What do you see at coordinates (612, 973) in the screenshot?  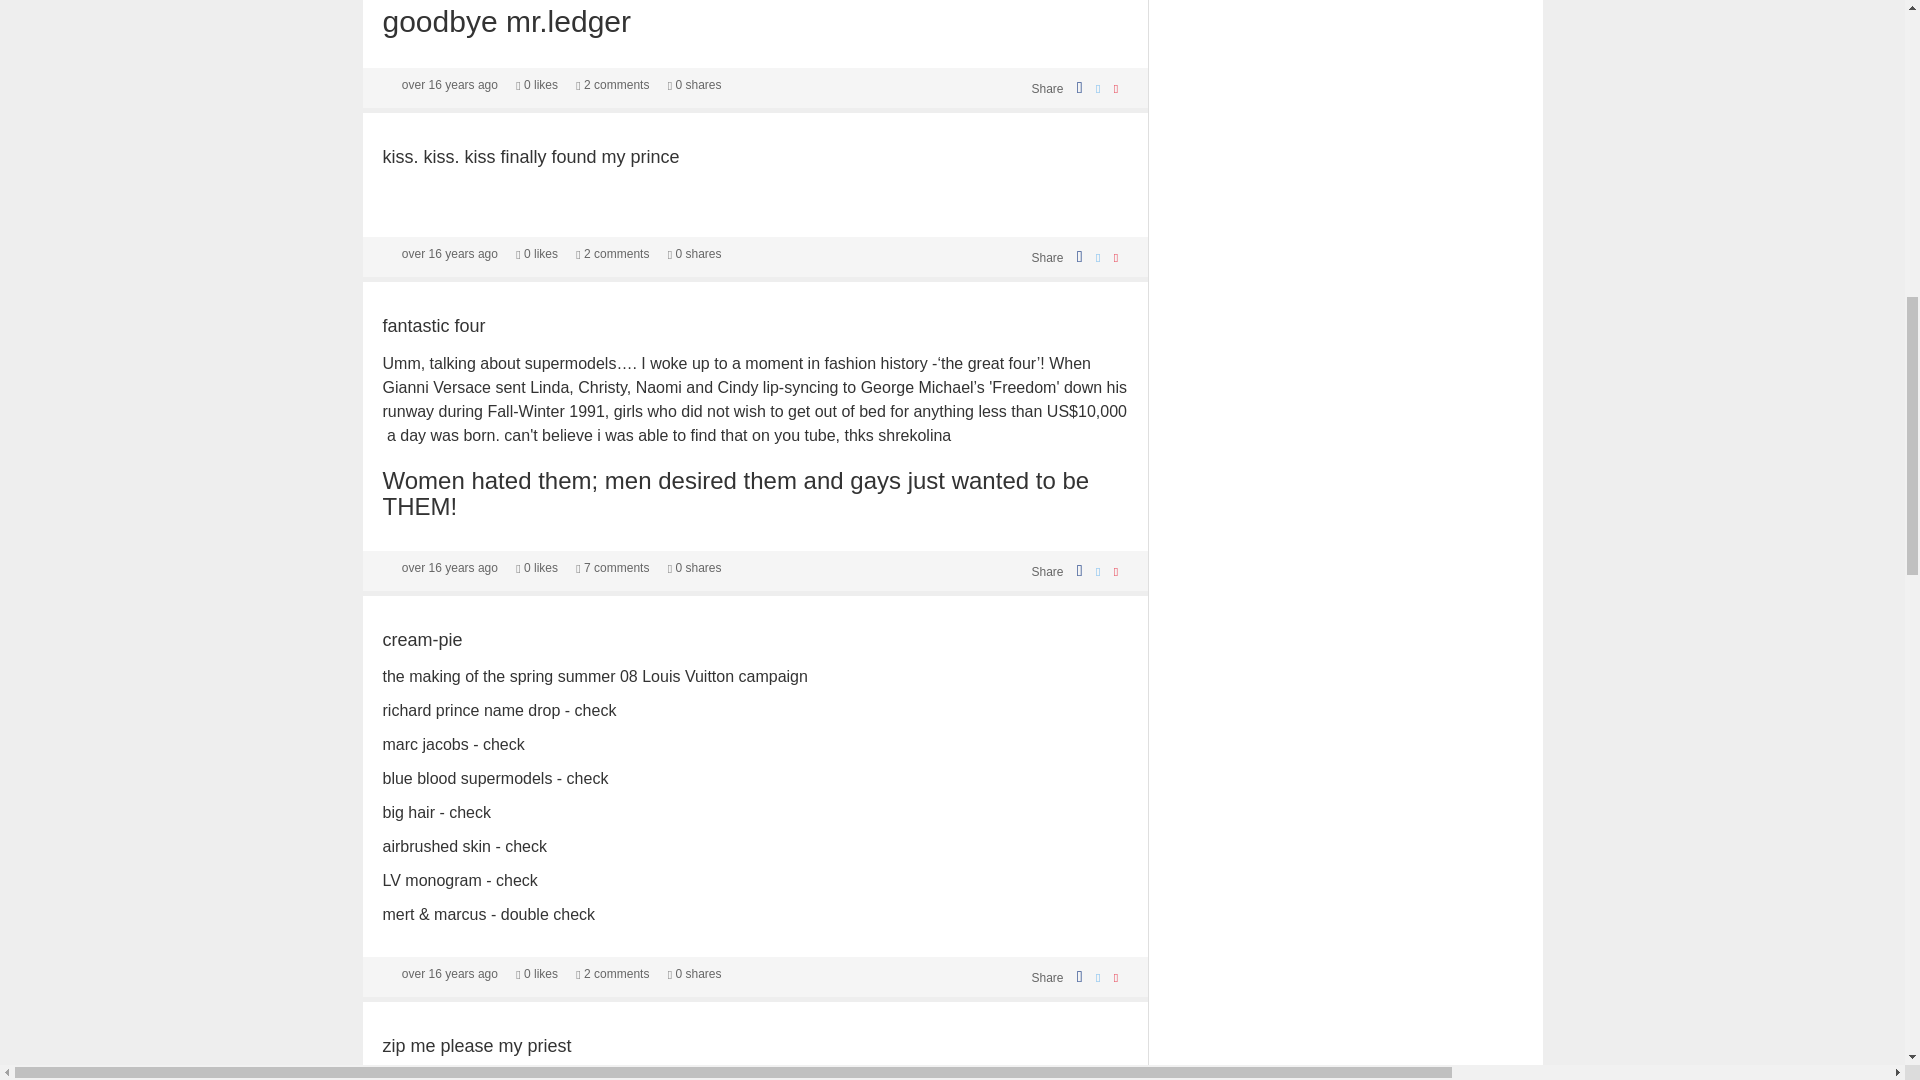 I see ` 2 comments` at bounding box center [612, 973].